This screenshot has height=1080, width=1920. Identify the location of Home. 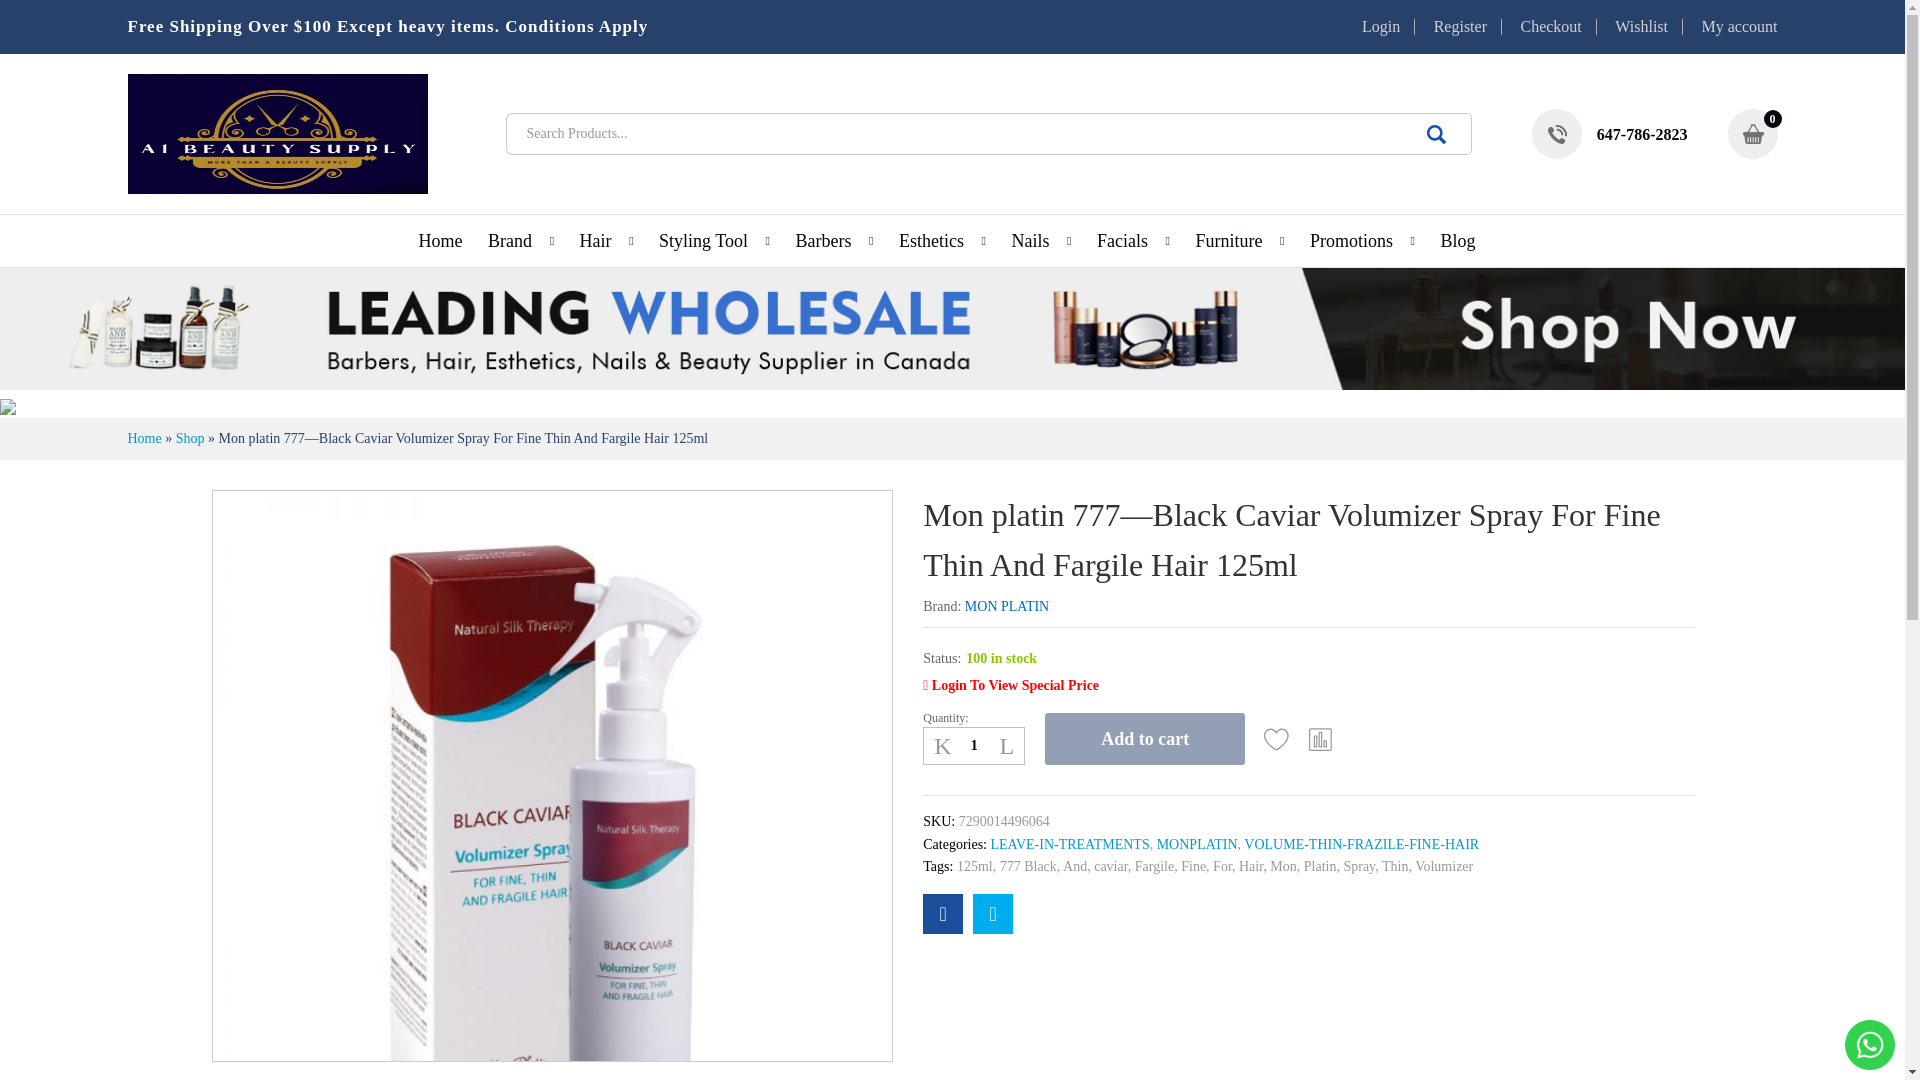
(440, 240).